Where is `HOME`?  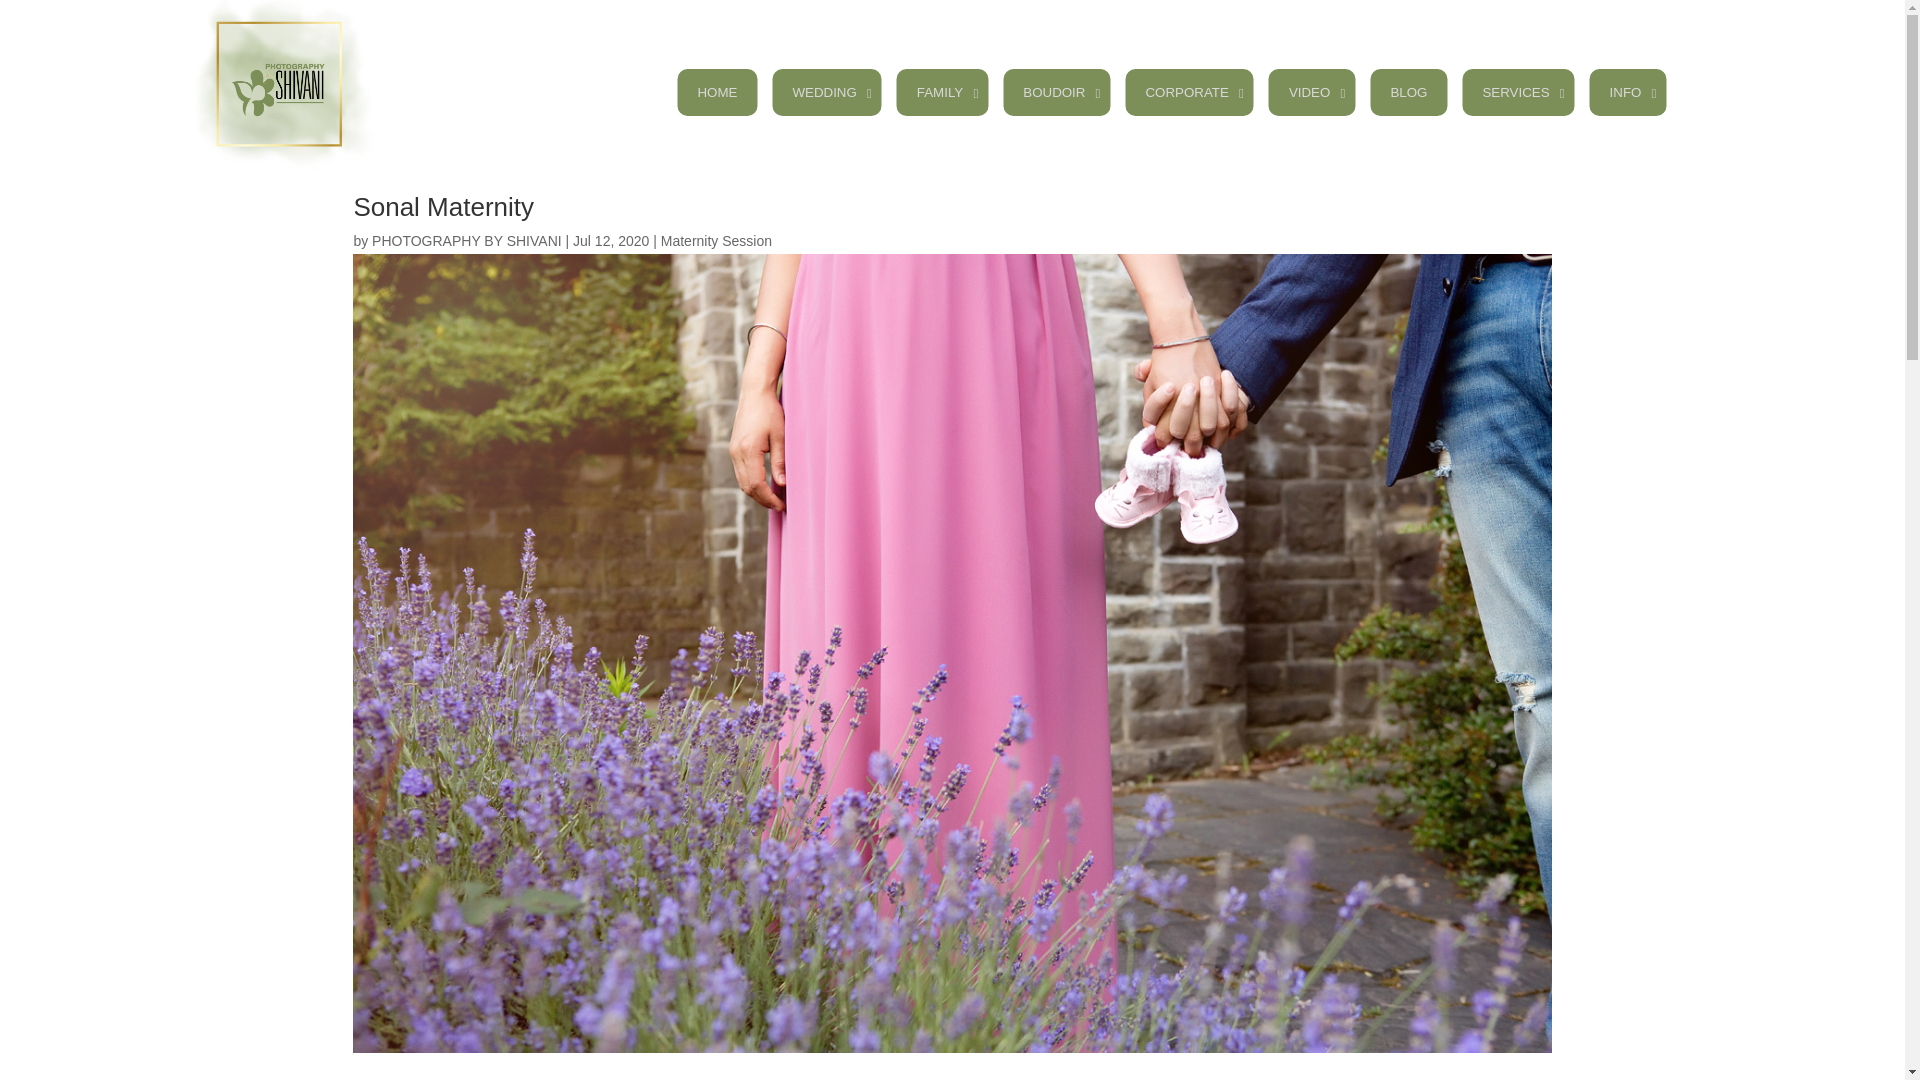
HOME is located at coordinates (716, 92).